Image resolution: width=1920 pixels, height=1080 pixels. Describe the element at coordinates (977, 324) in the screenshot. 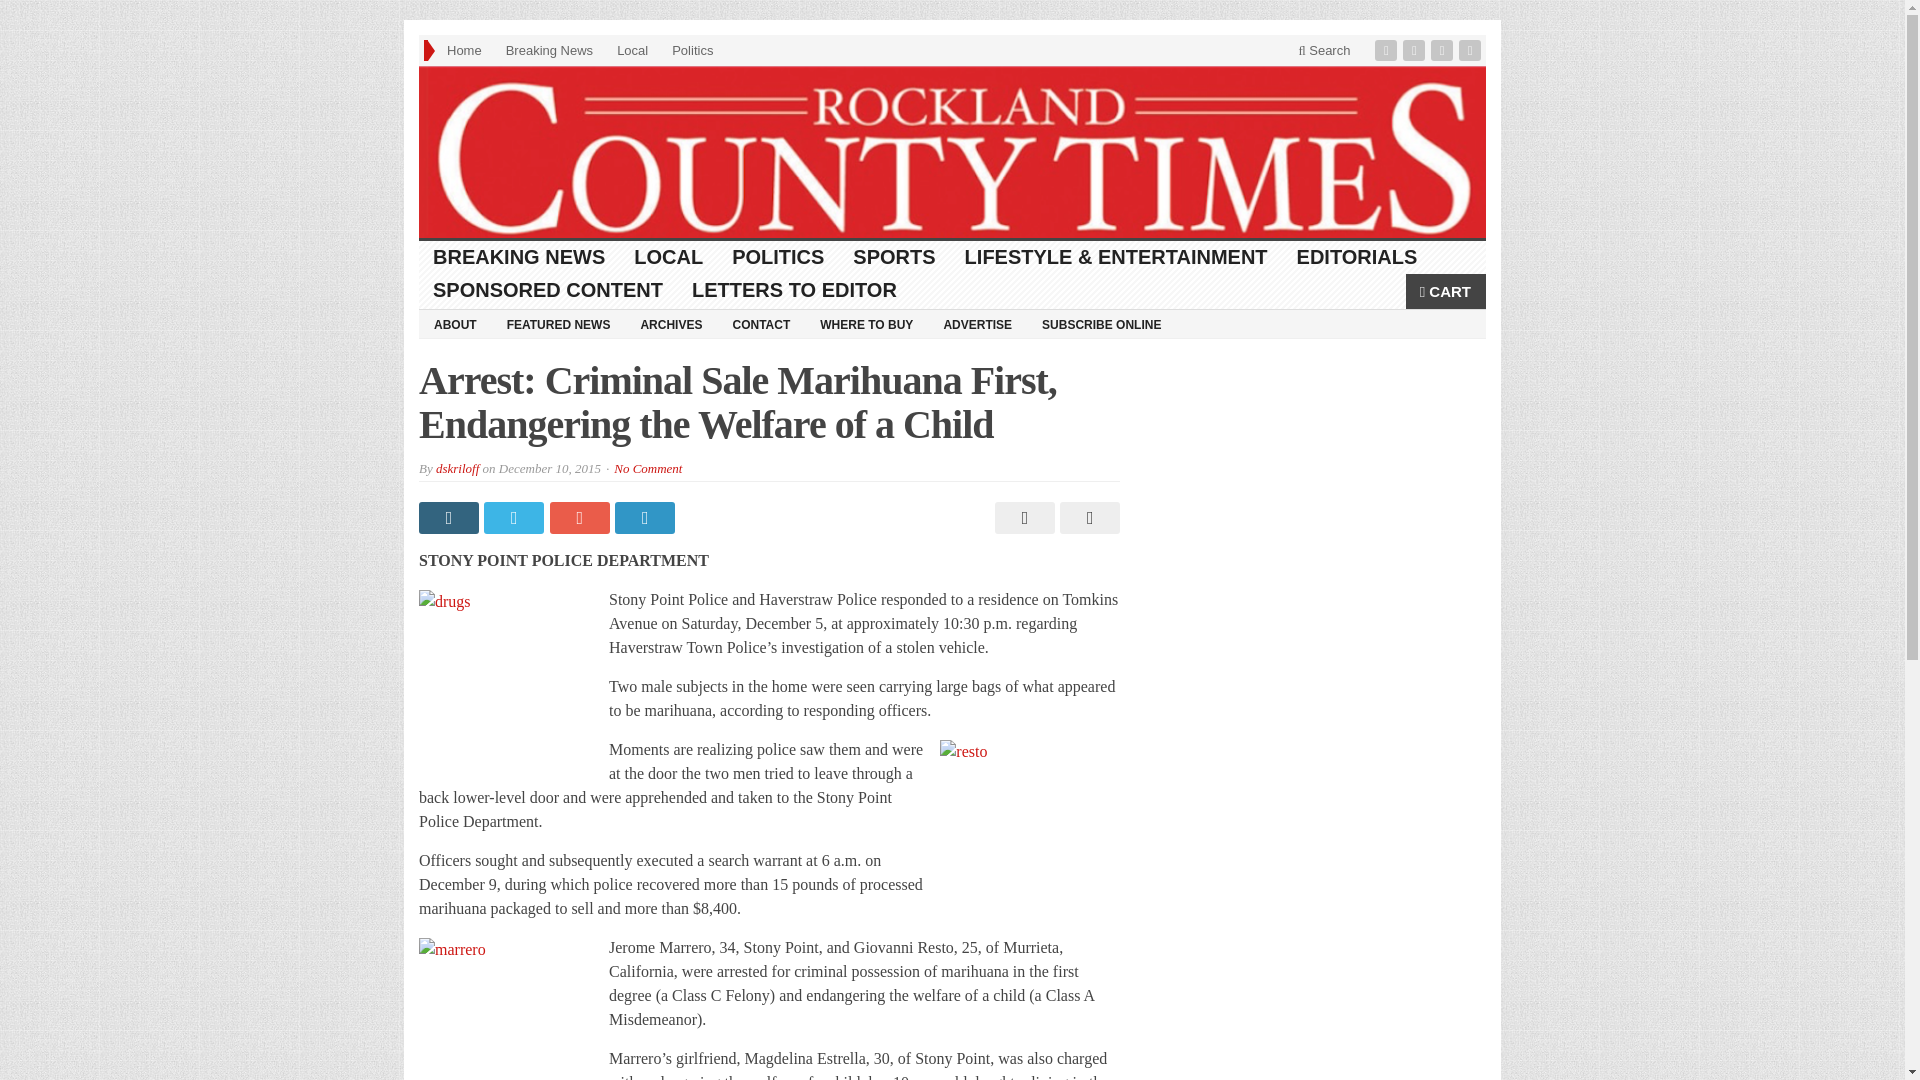

I see `ADVERTISE` at that location.